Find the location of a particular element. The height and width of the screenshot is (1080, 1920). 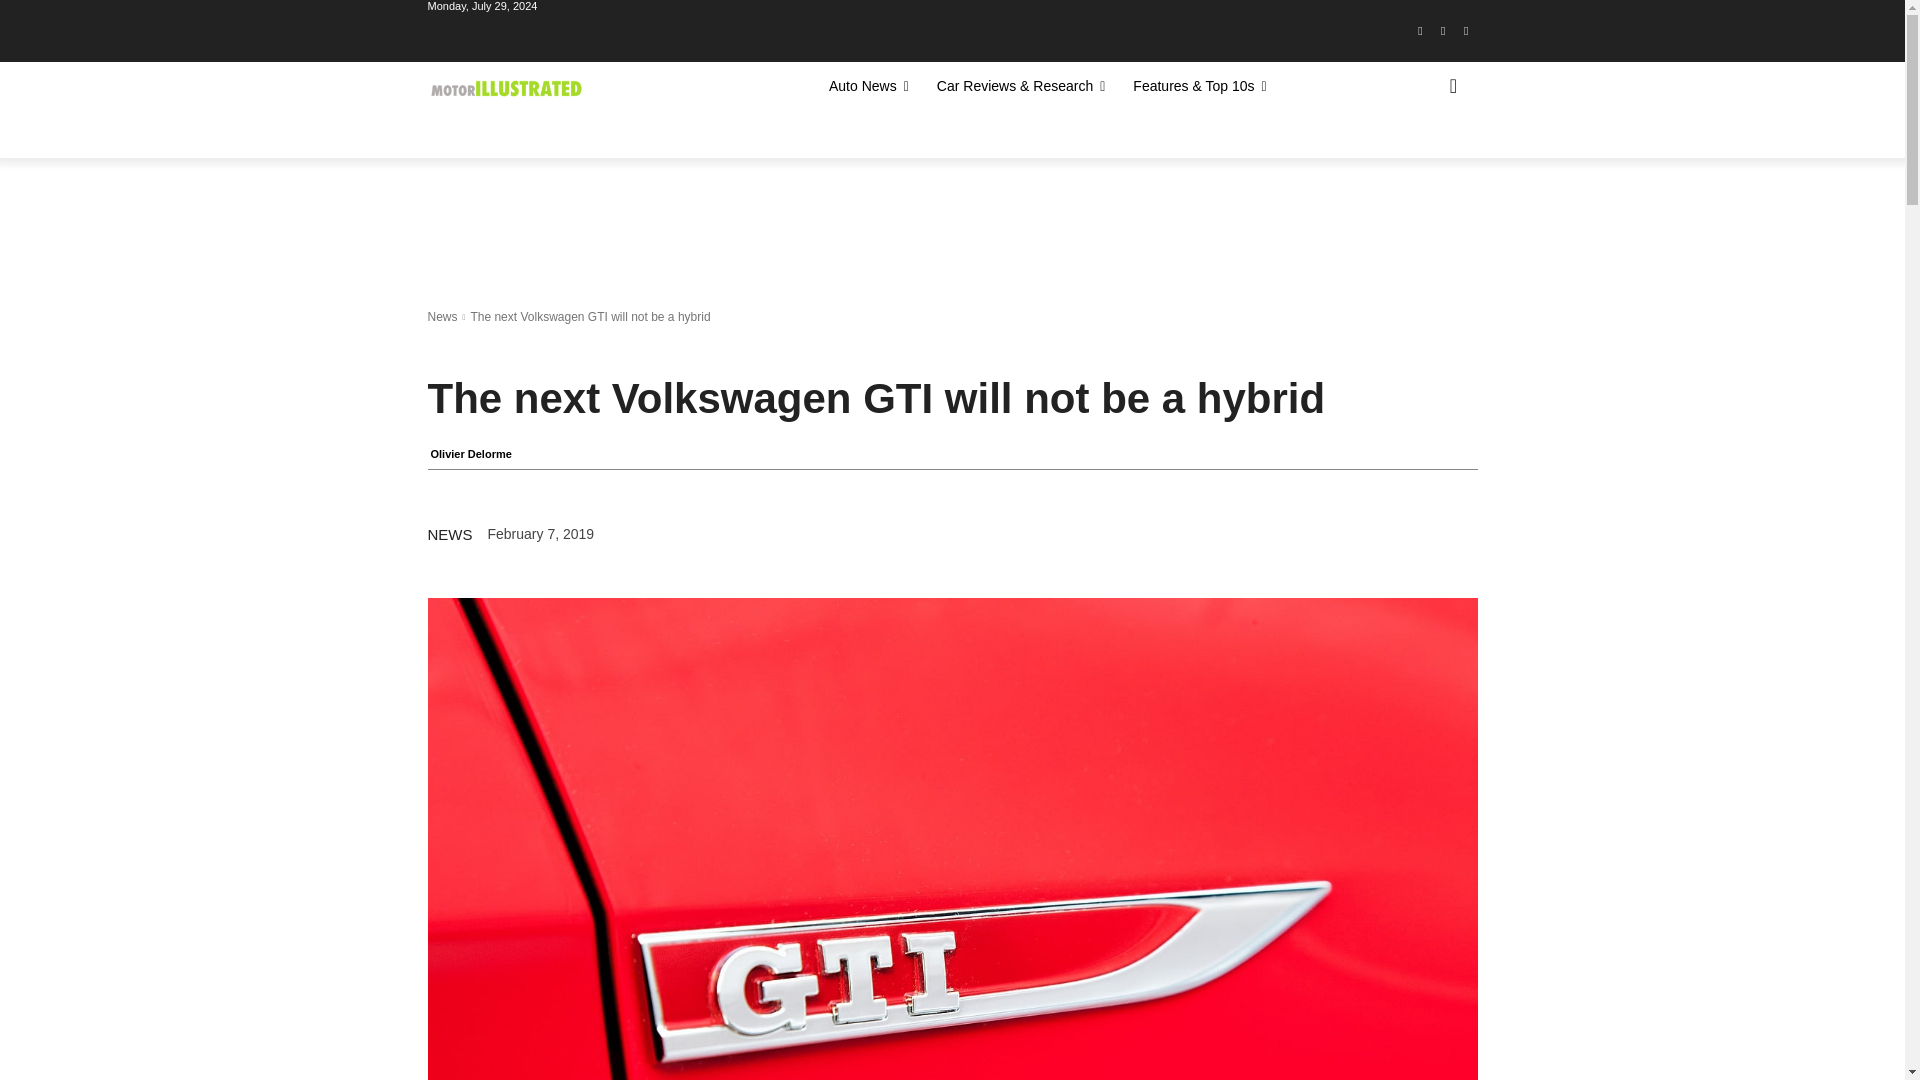

Advertisement is located at coordinates (792, 227).